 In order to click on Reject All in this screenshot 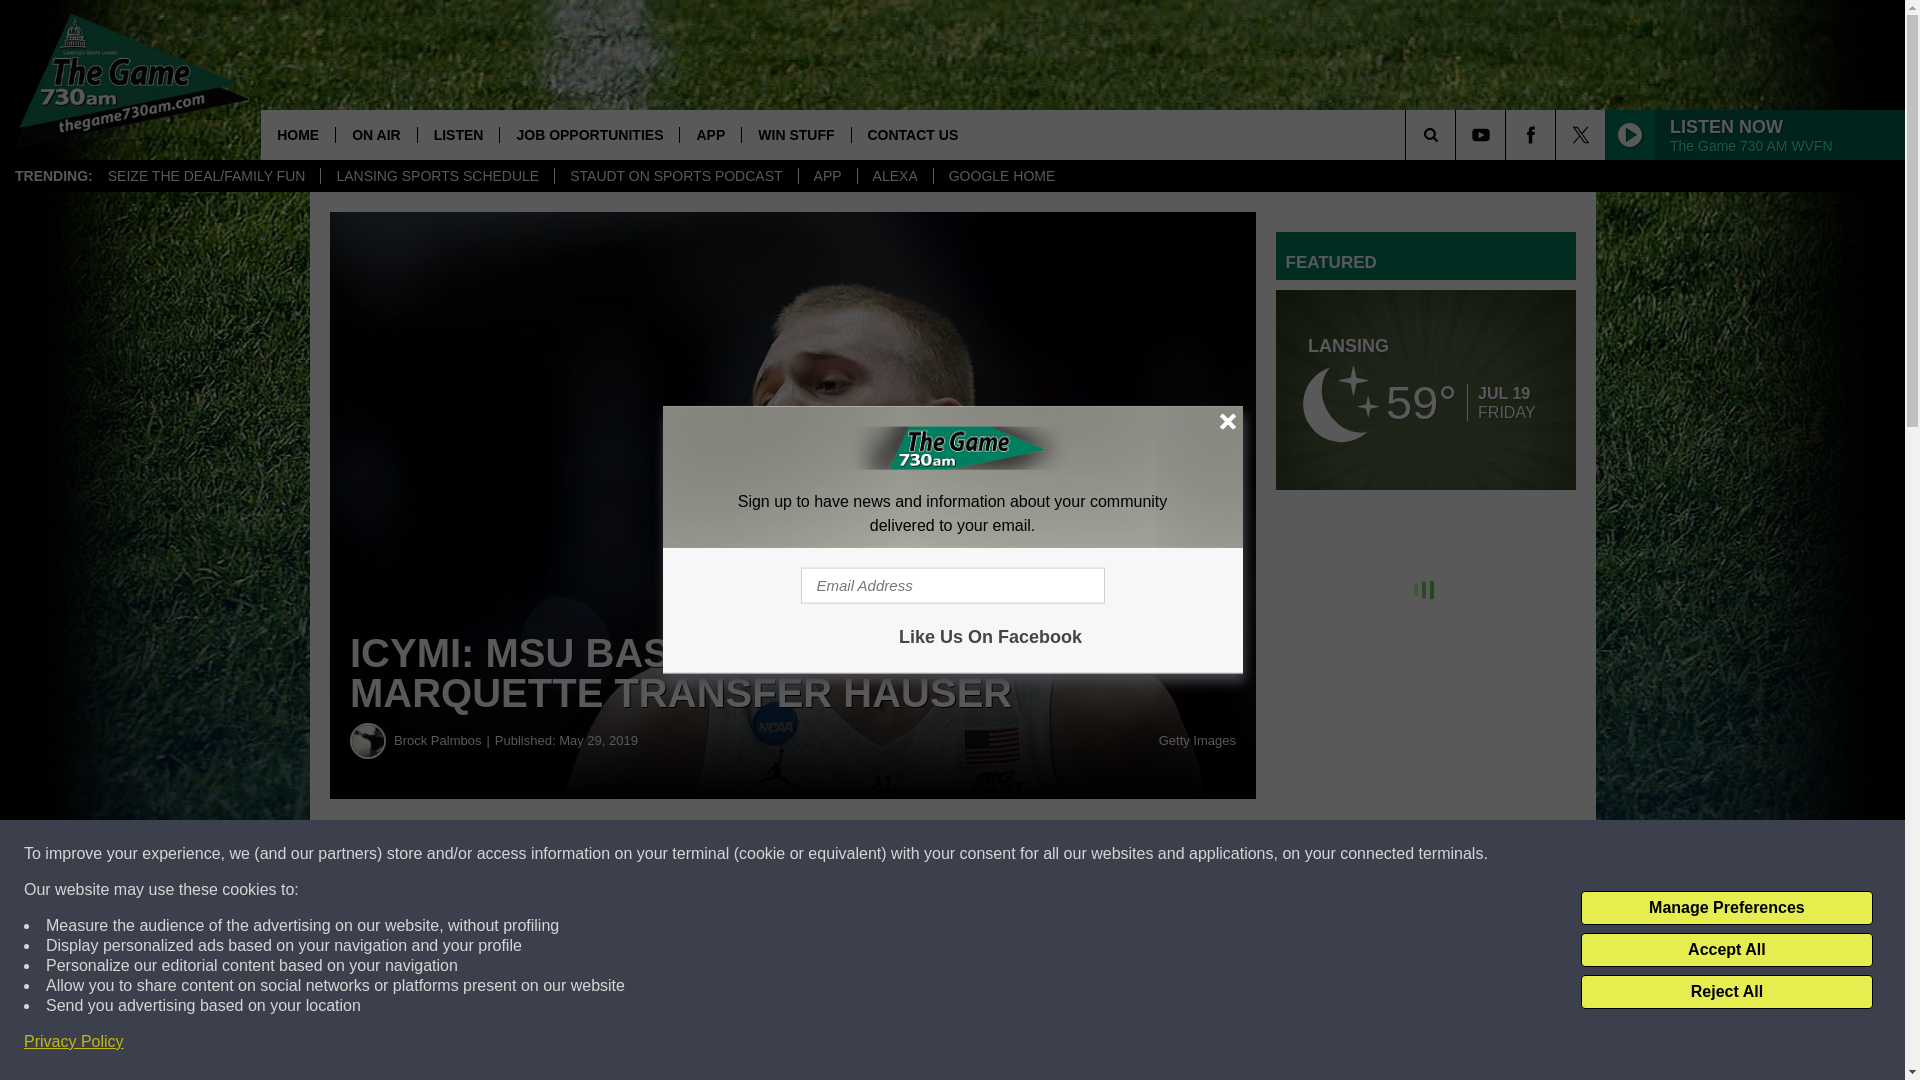, I will do `click(1726, 992)`.